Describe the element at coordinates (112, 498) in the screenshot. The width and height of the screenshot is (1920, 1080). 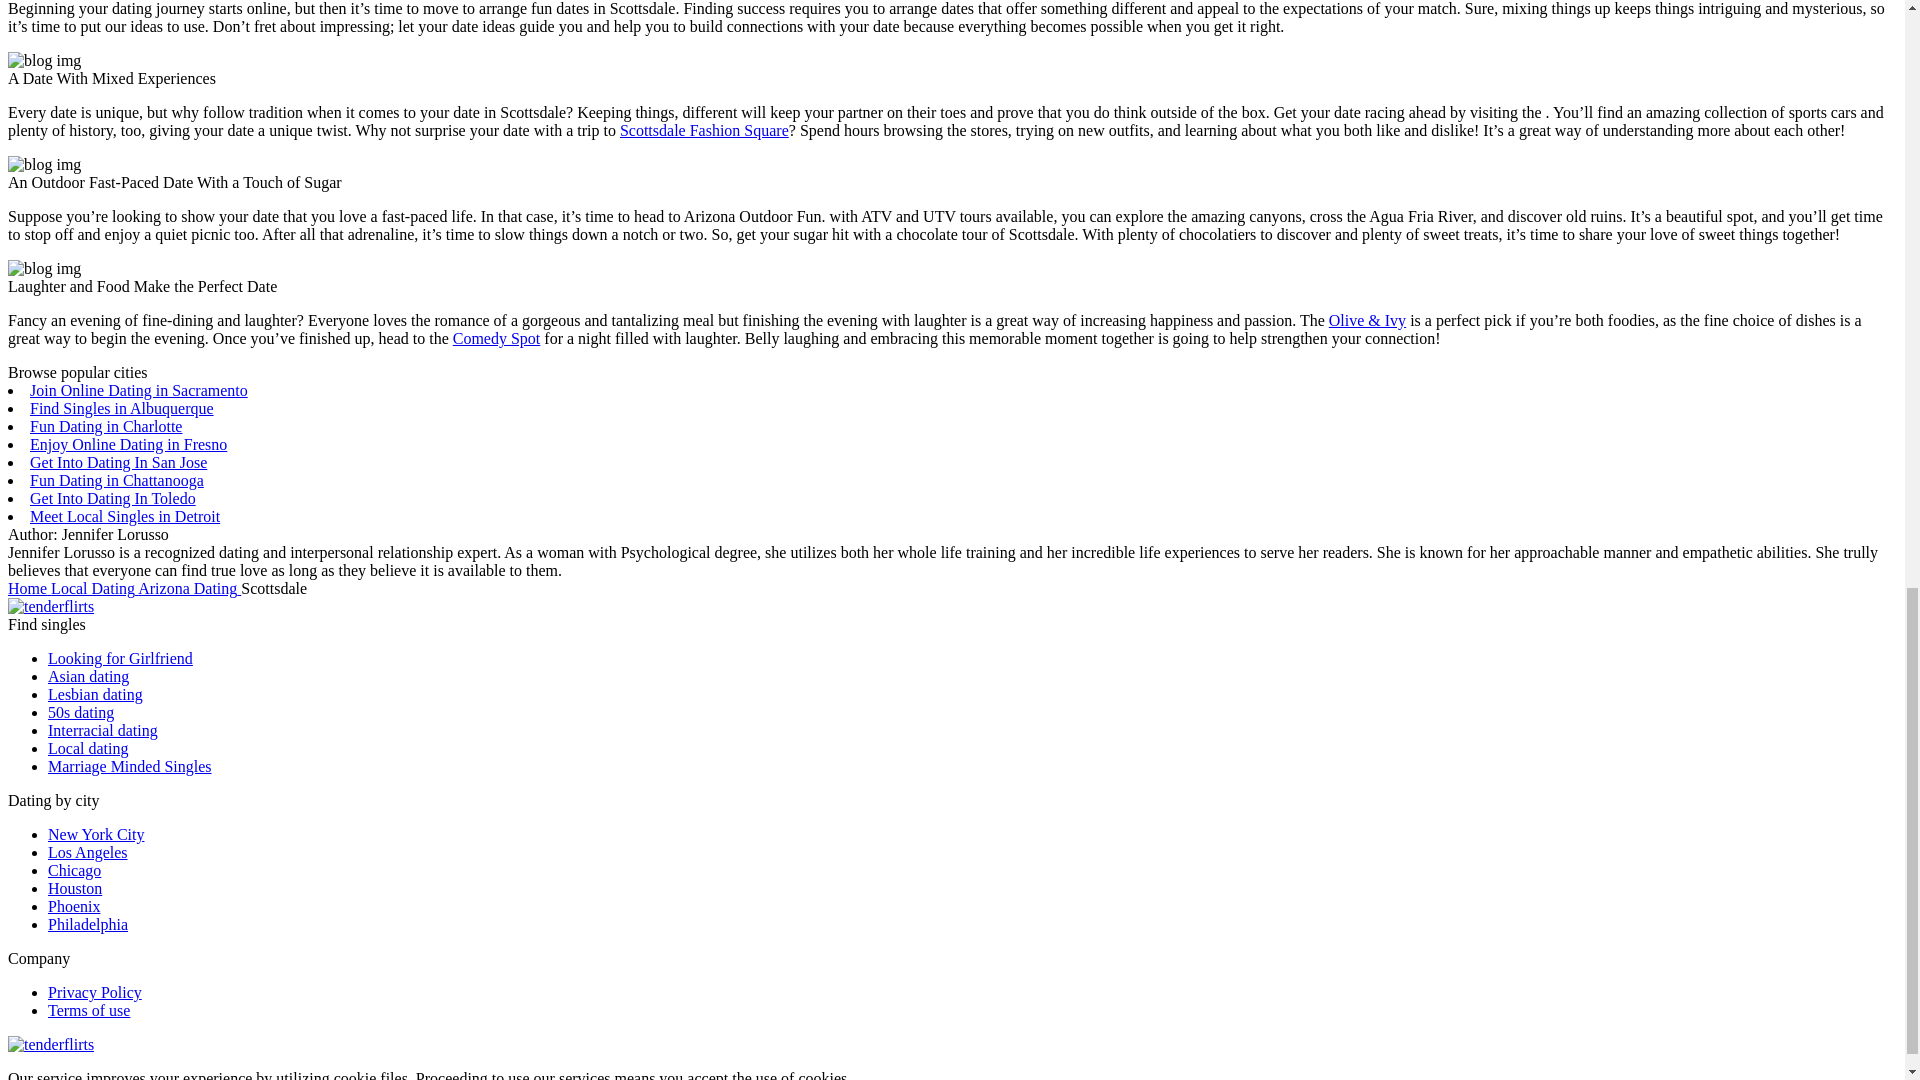
I see `Get Into Dating In Toledo` at that location.